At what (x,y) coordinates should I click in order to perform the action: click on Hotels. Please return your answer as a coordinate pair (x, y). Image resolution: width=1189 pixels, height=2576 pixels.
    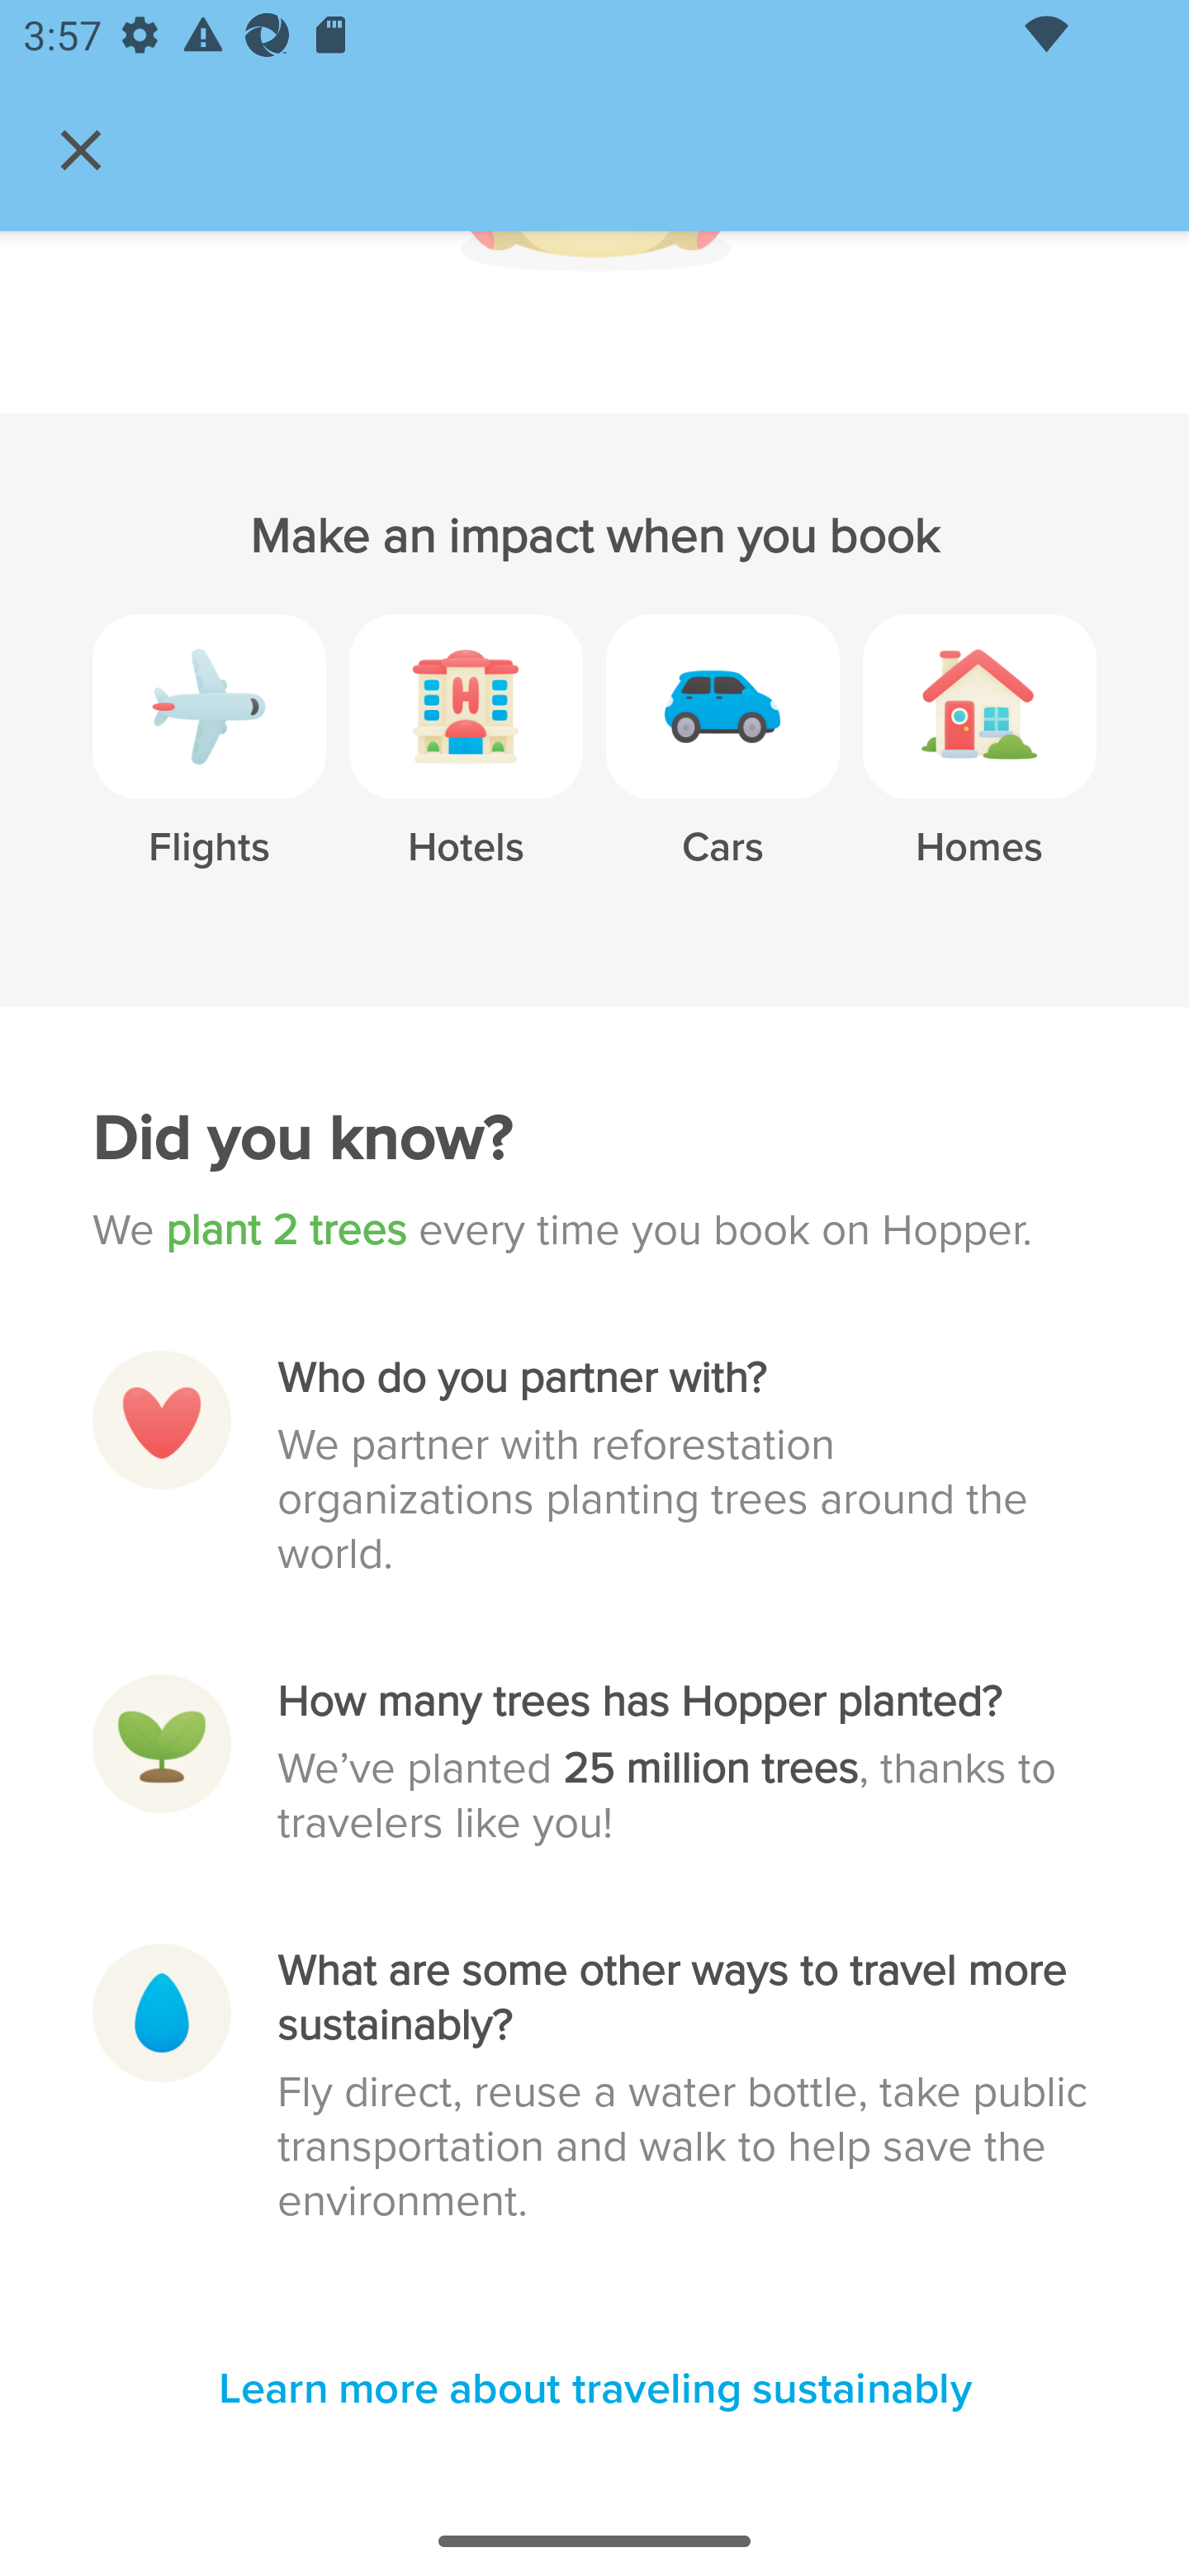
    Looking at the image, I should click on (466, 763).